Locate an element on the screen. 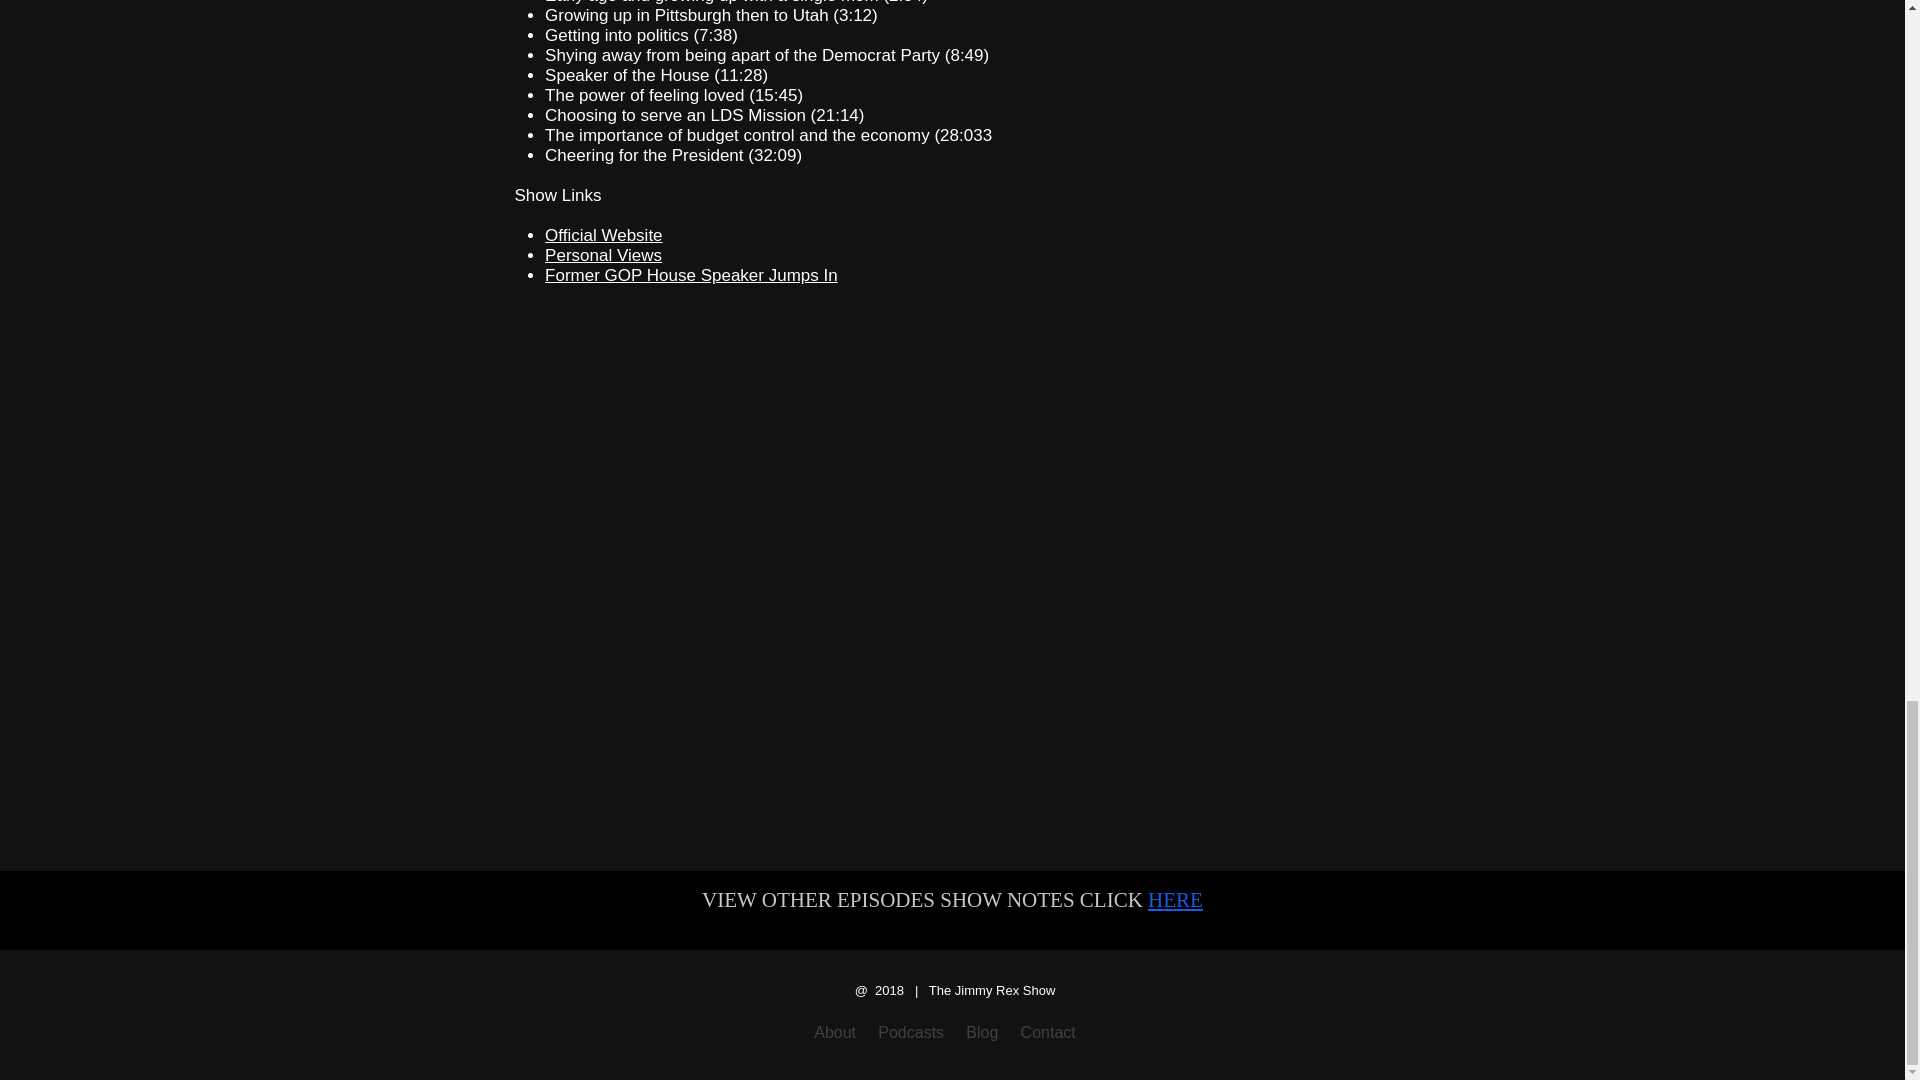 The width and height of the screenshot is (1920, 1080). Former GOP House Speaker Jumps In is located at coordinates (691, 275).